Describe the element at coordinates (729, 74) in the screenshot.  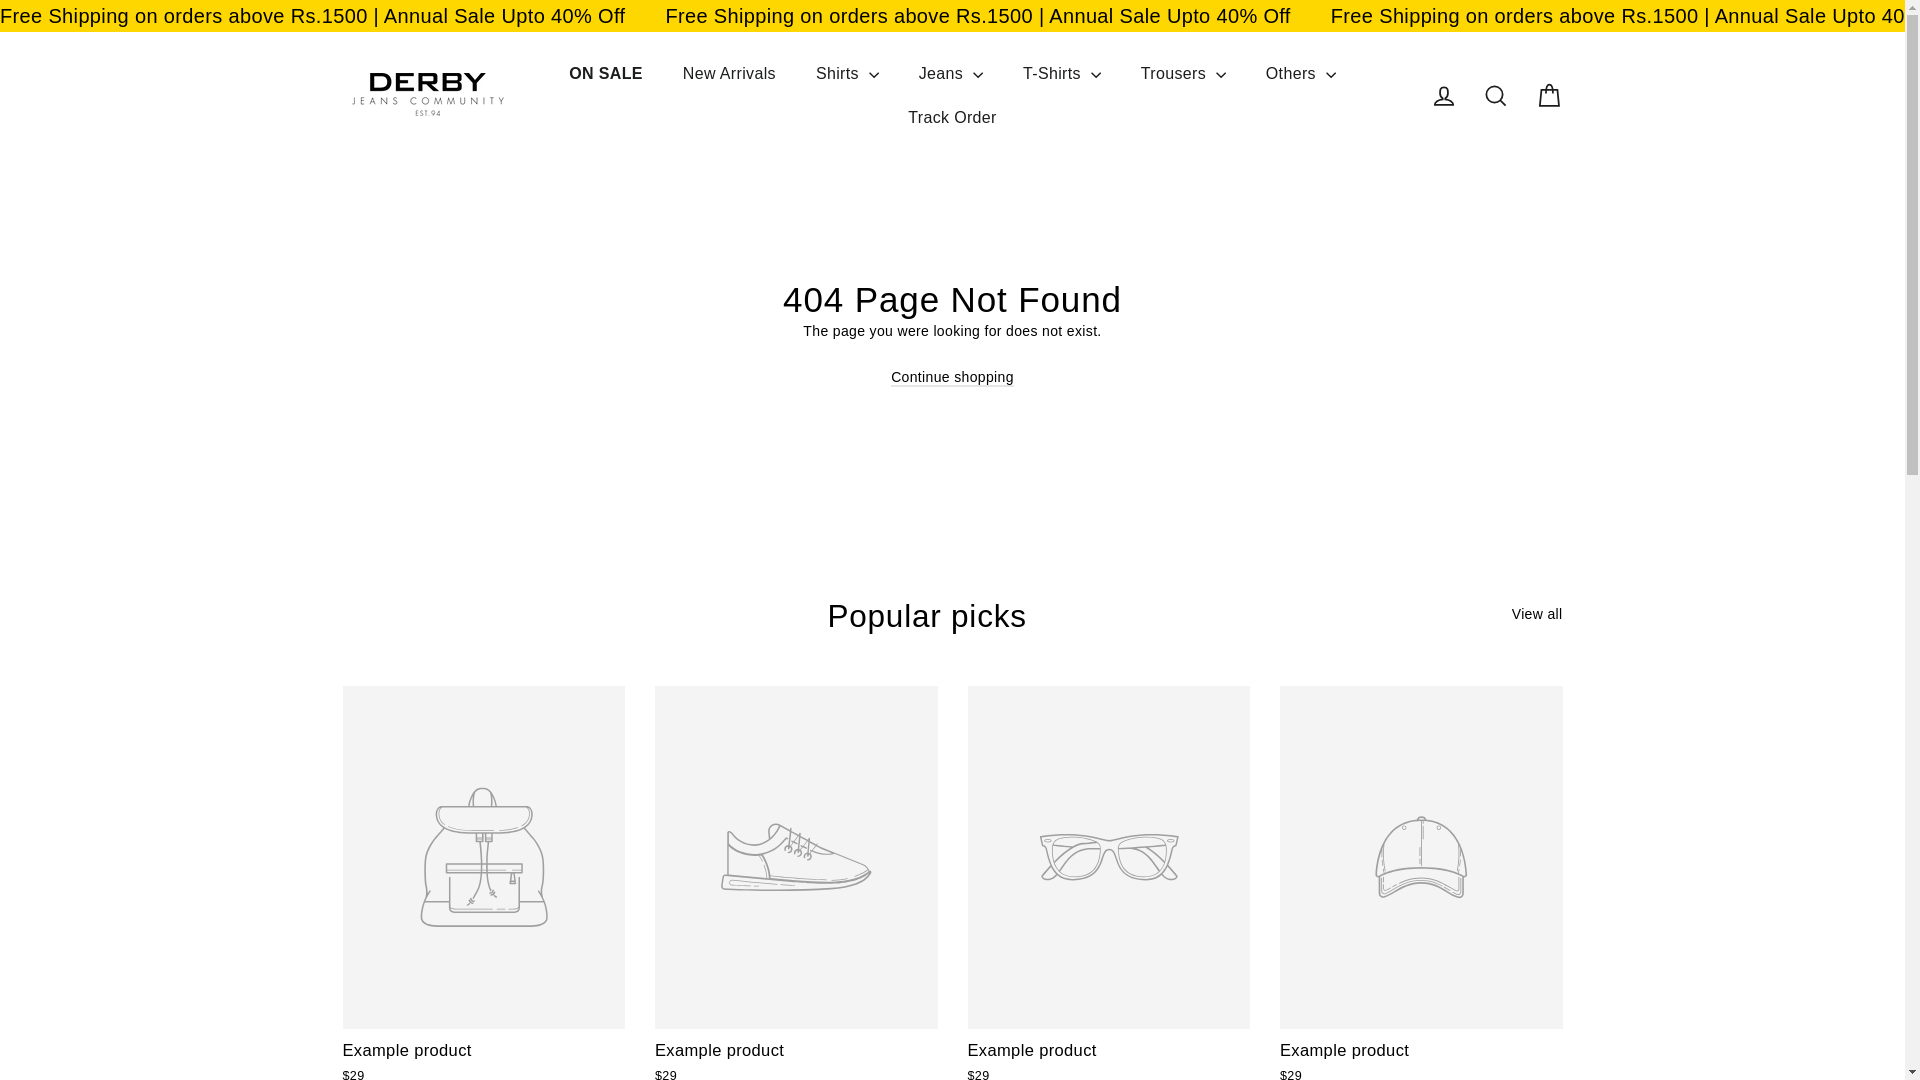
I see `New Arrivals` at that location.